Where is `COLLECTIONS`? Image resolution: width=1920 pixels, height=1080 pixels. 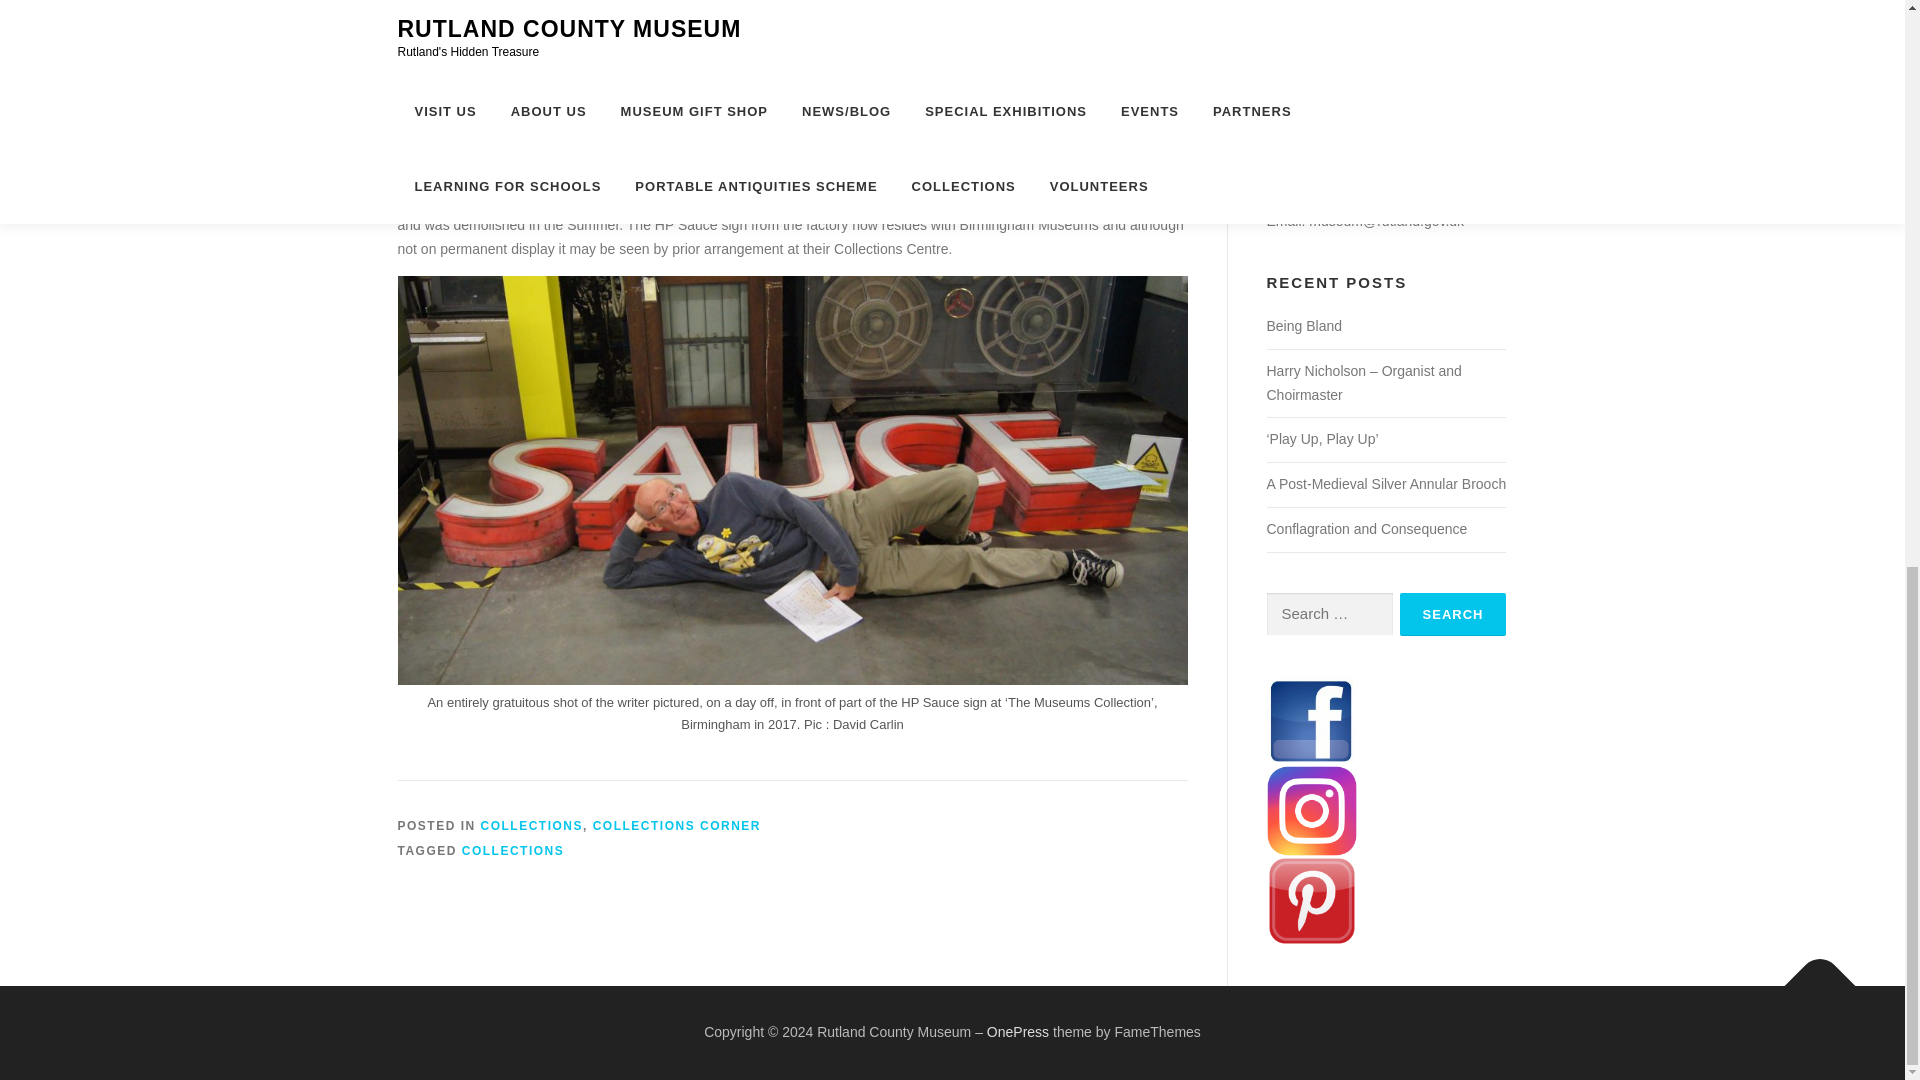
COLLECTIONS is located at coordinates (513, 850).